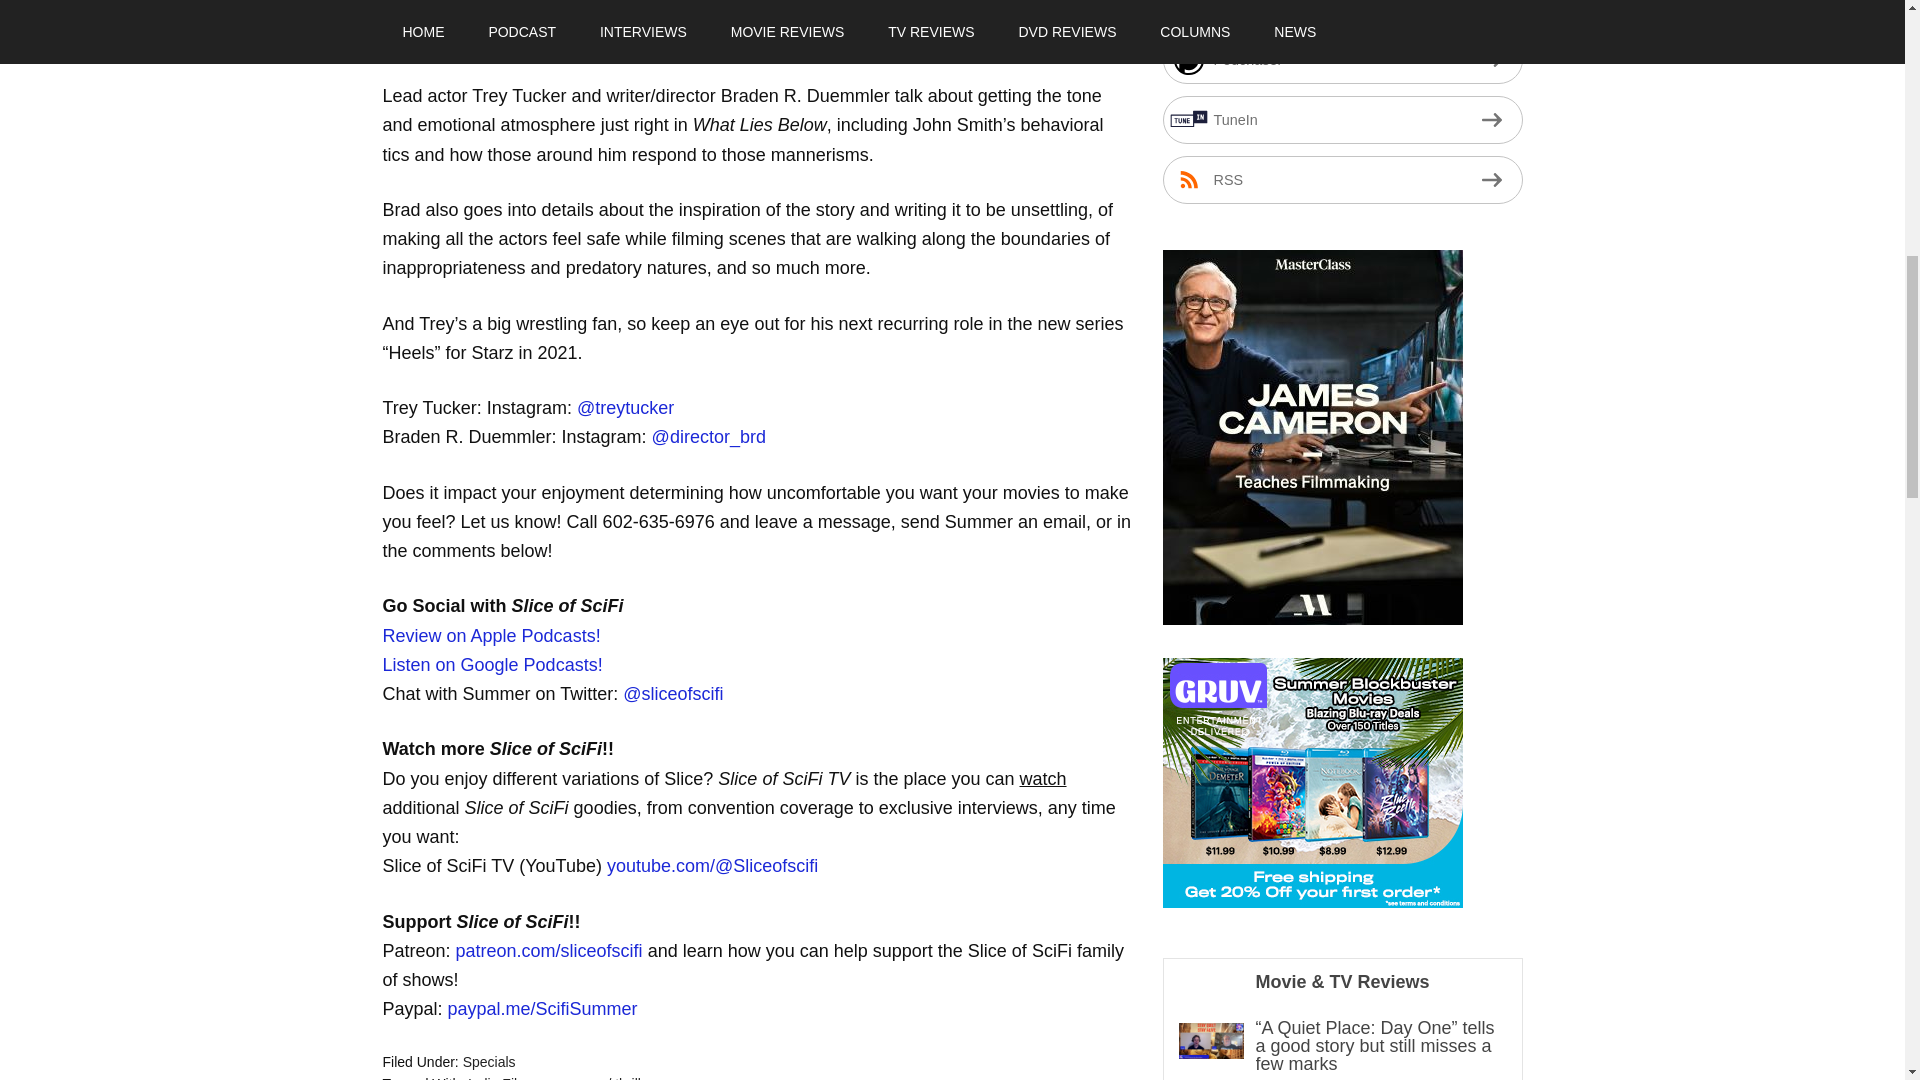  Describe the element at coordinates (731, 40) in the screenshot. I see `RSS` at that location.